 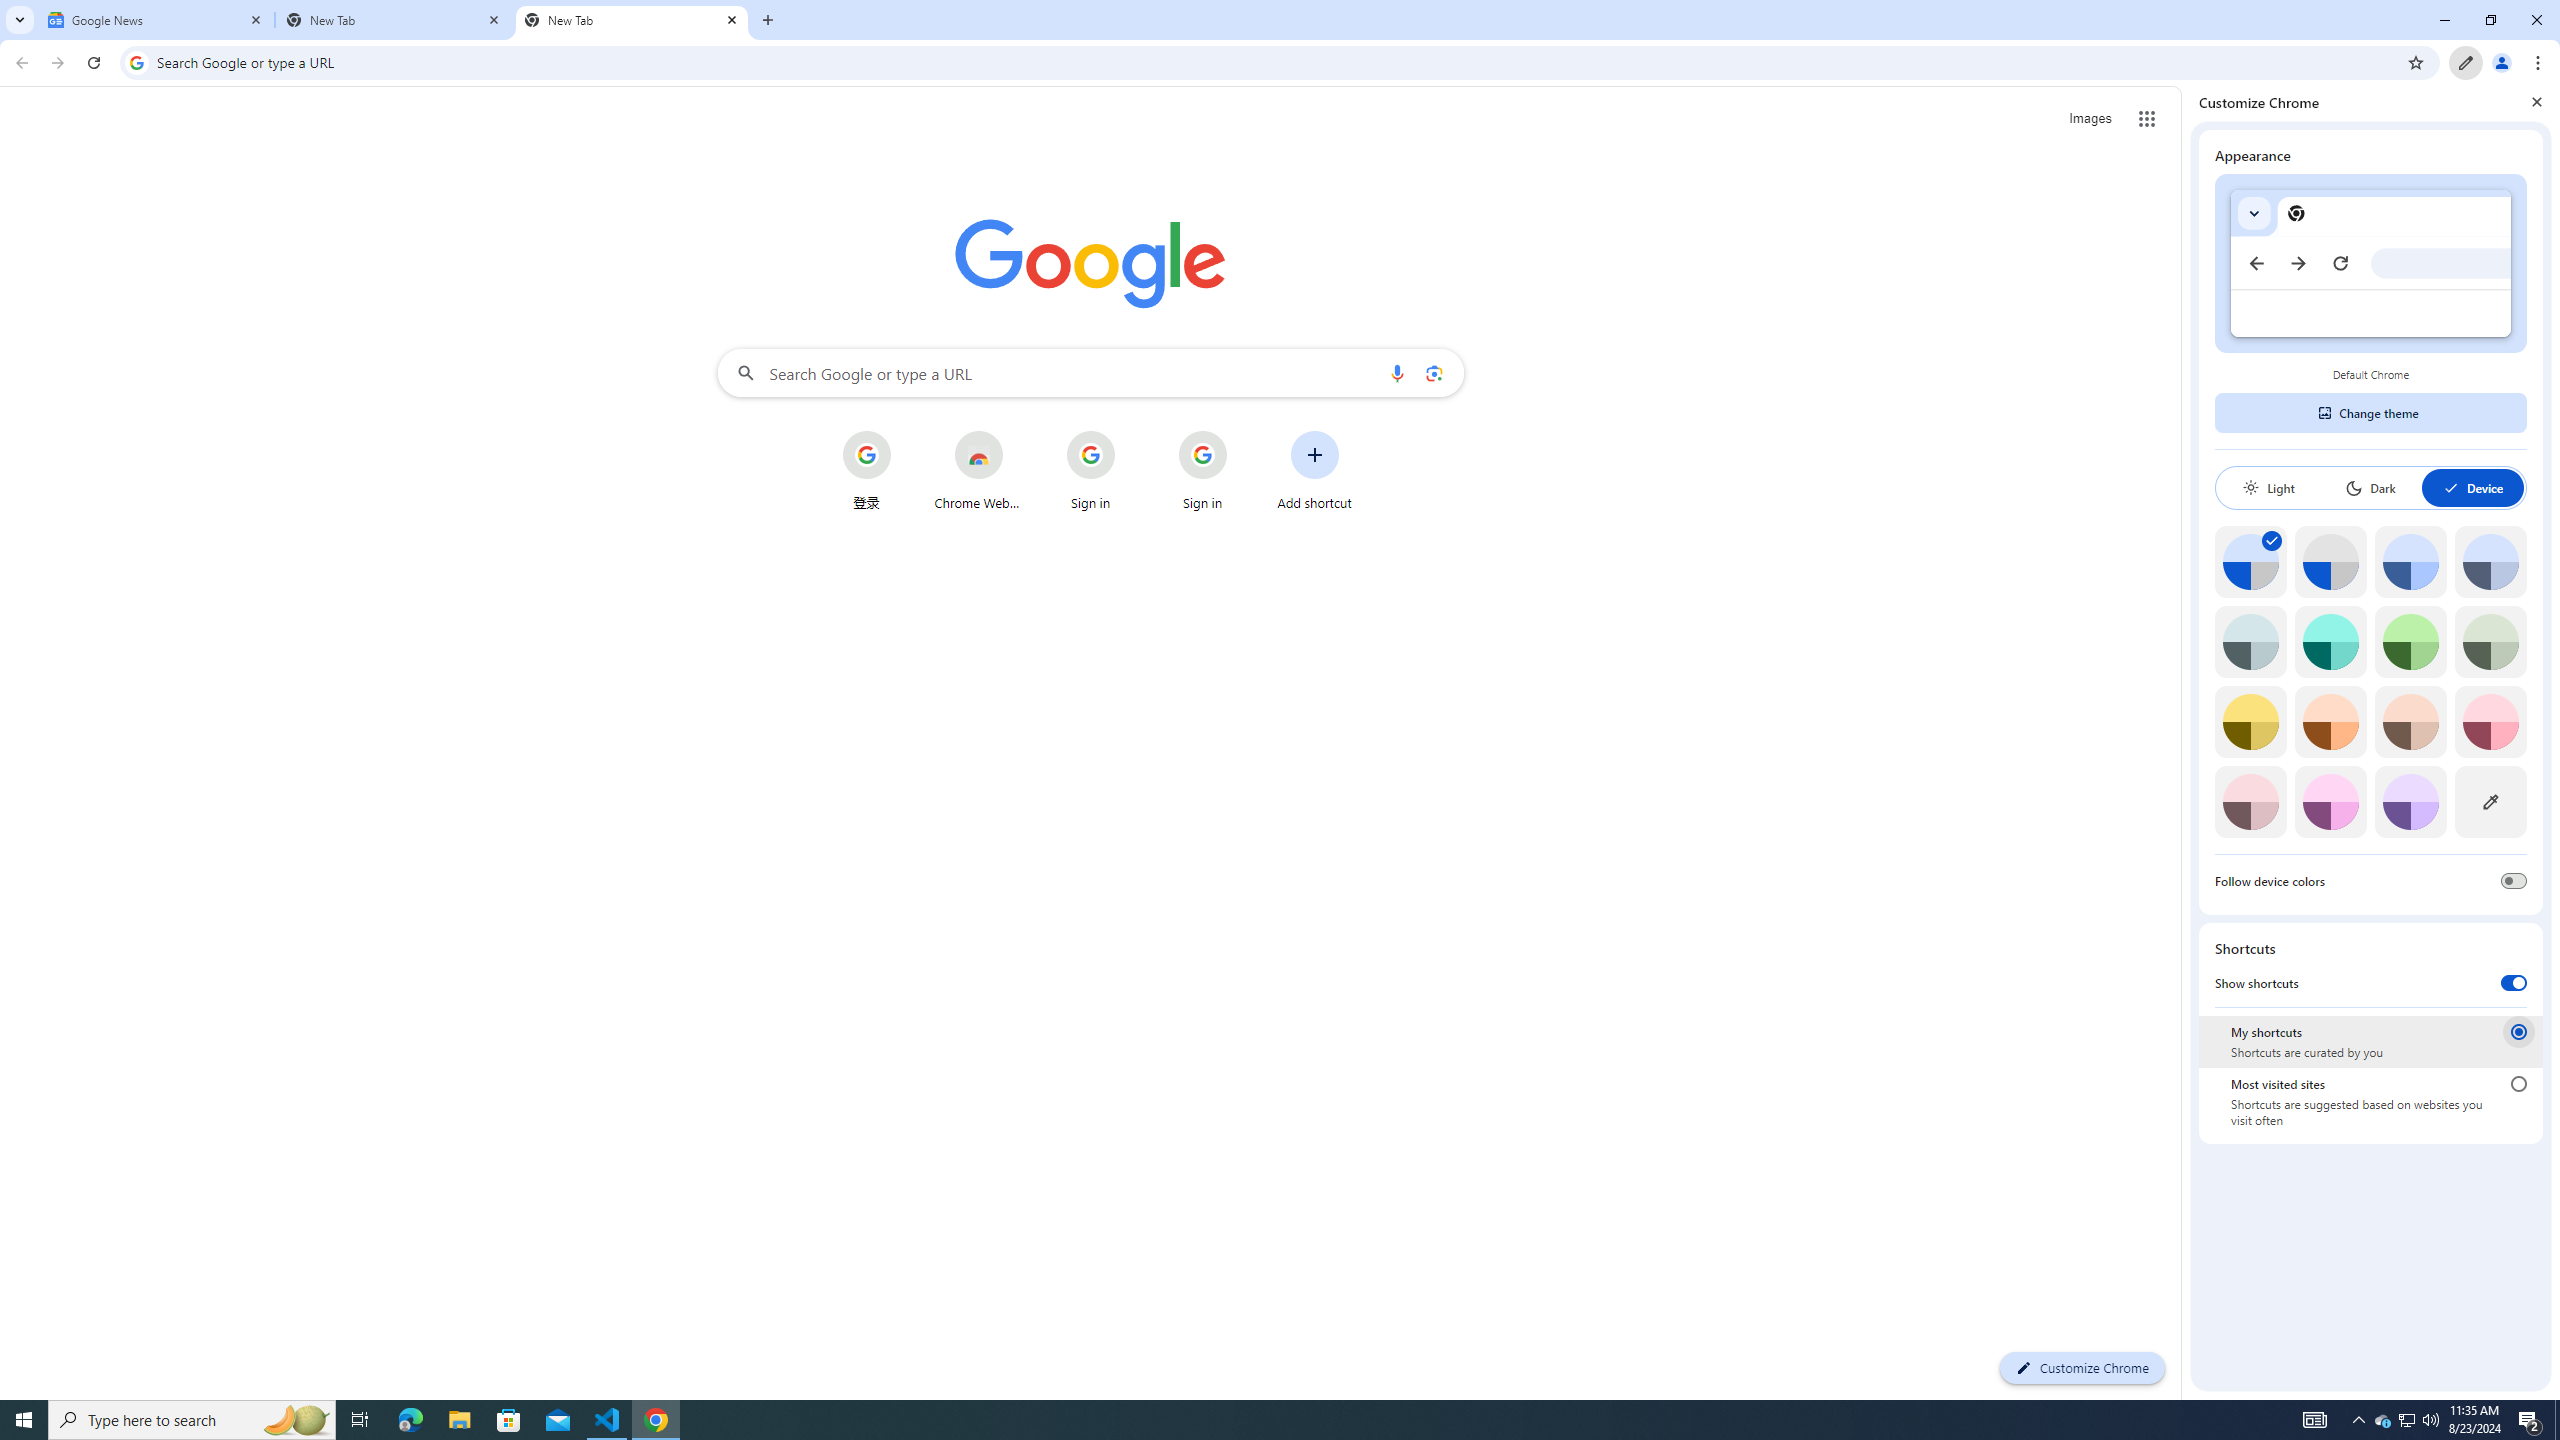 I want to click on Blue, so click(x=2411, y=561).